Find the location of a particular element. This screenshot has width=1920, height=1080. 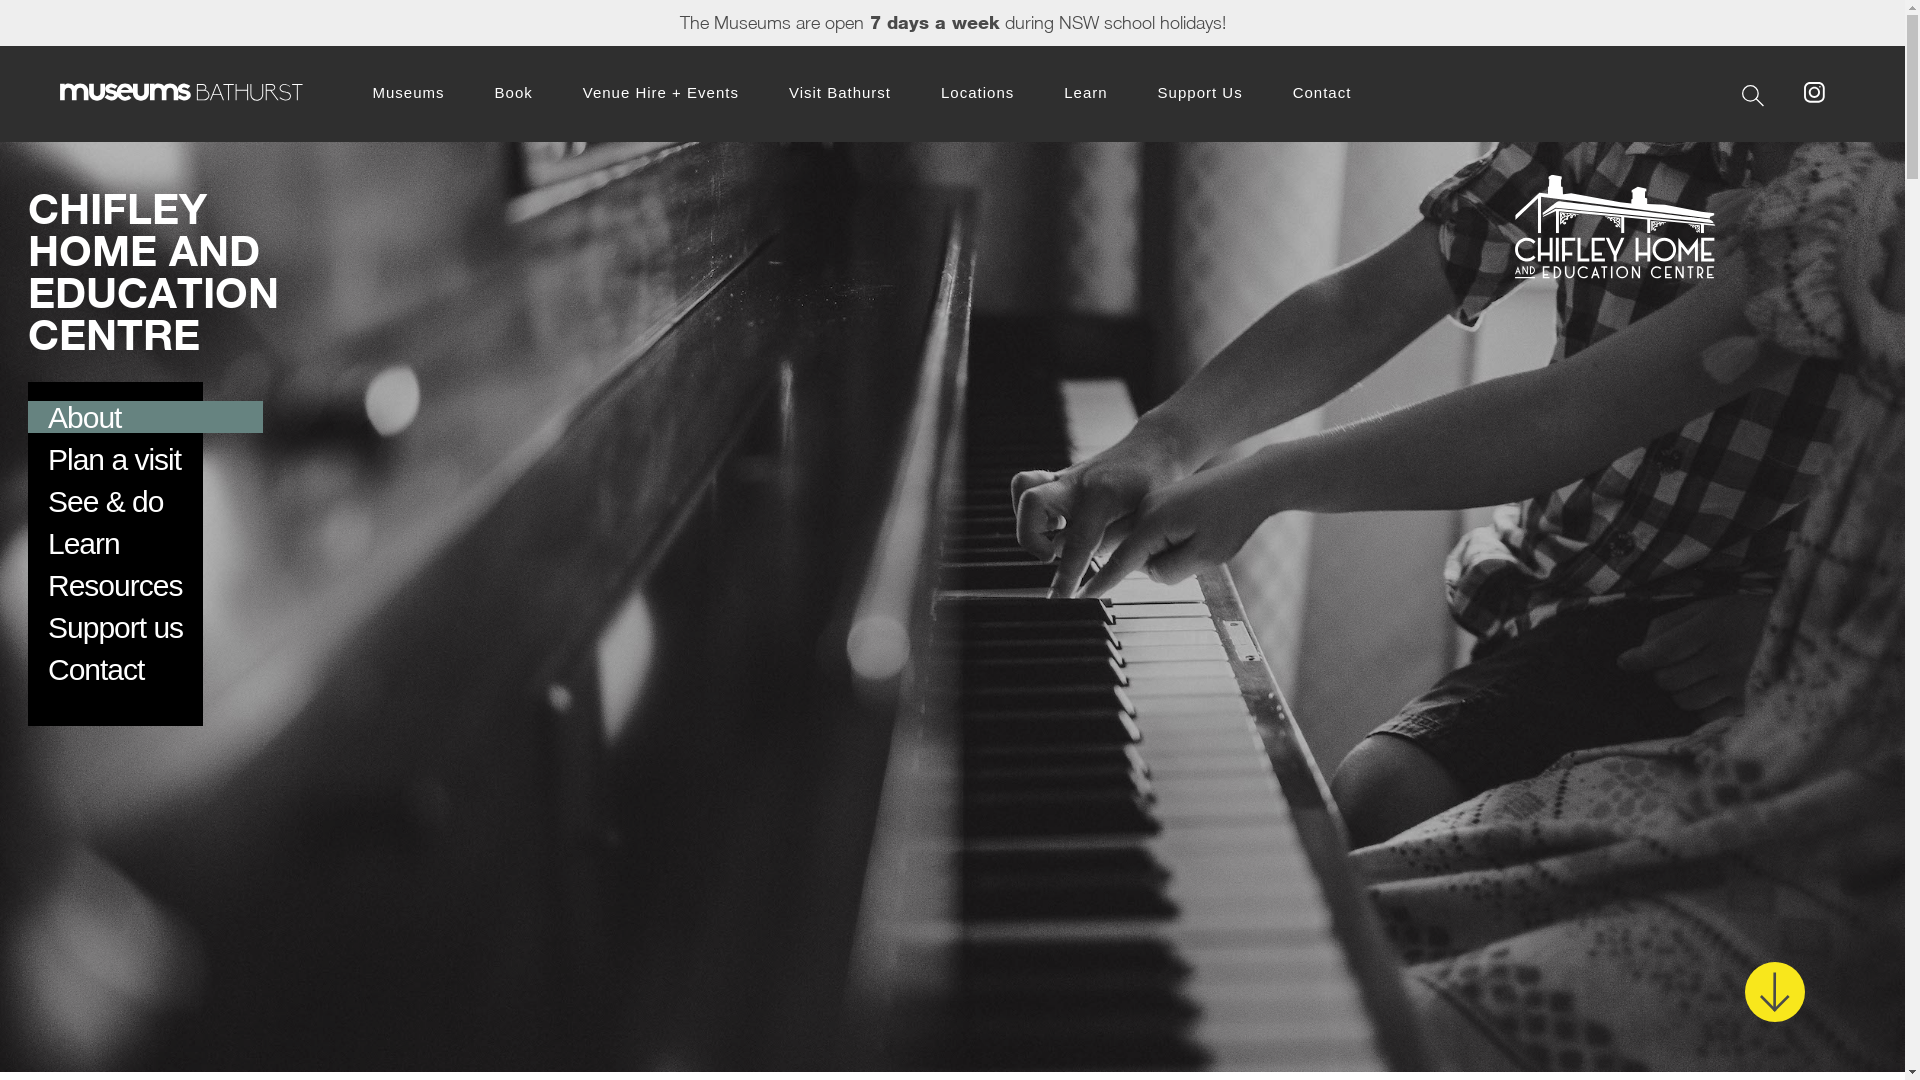

Learn is located at coordinates (84, 544).